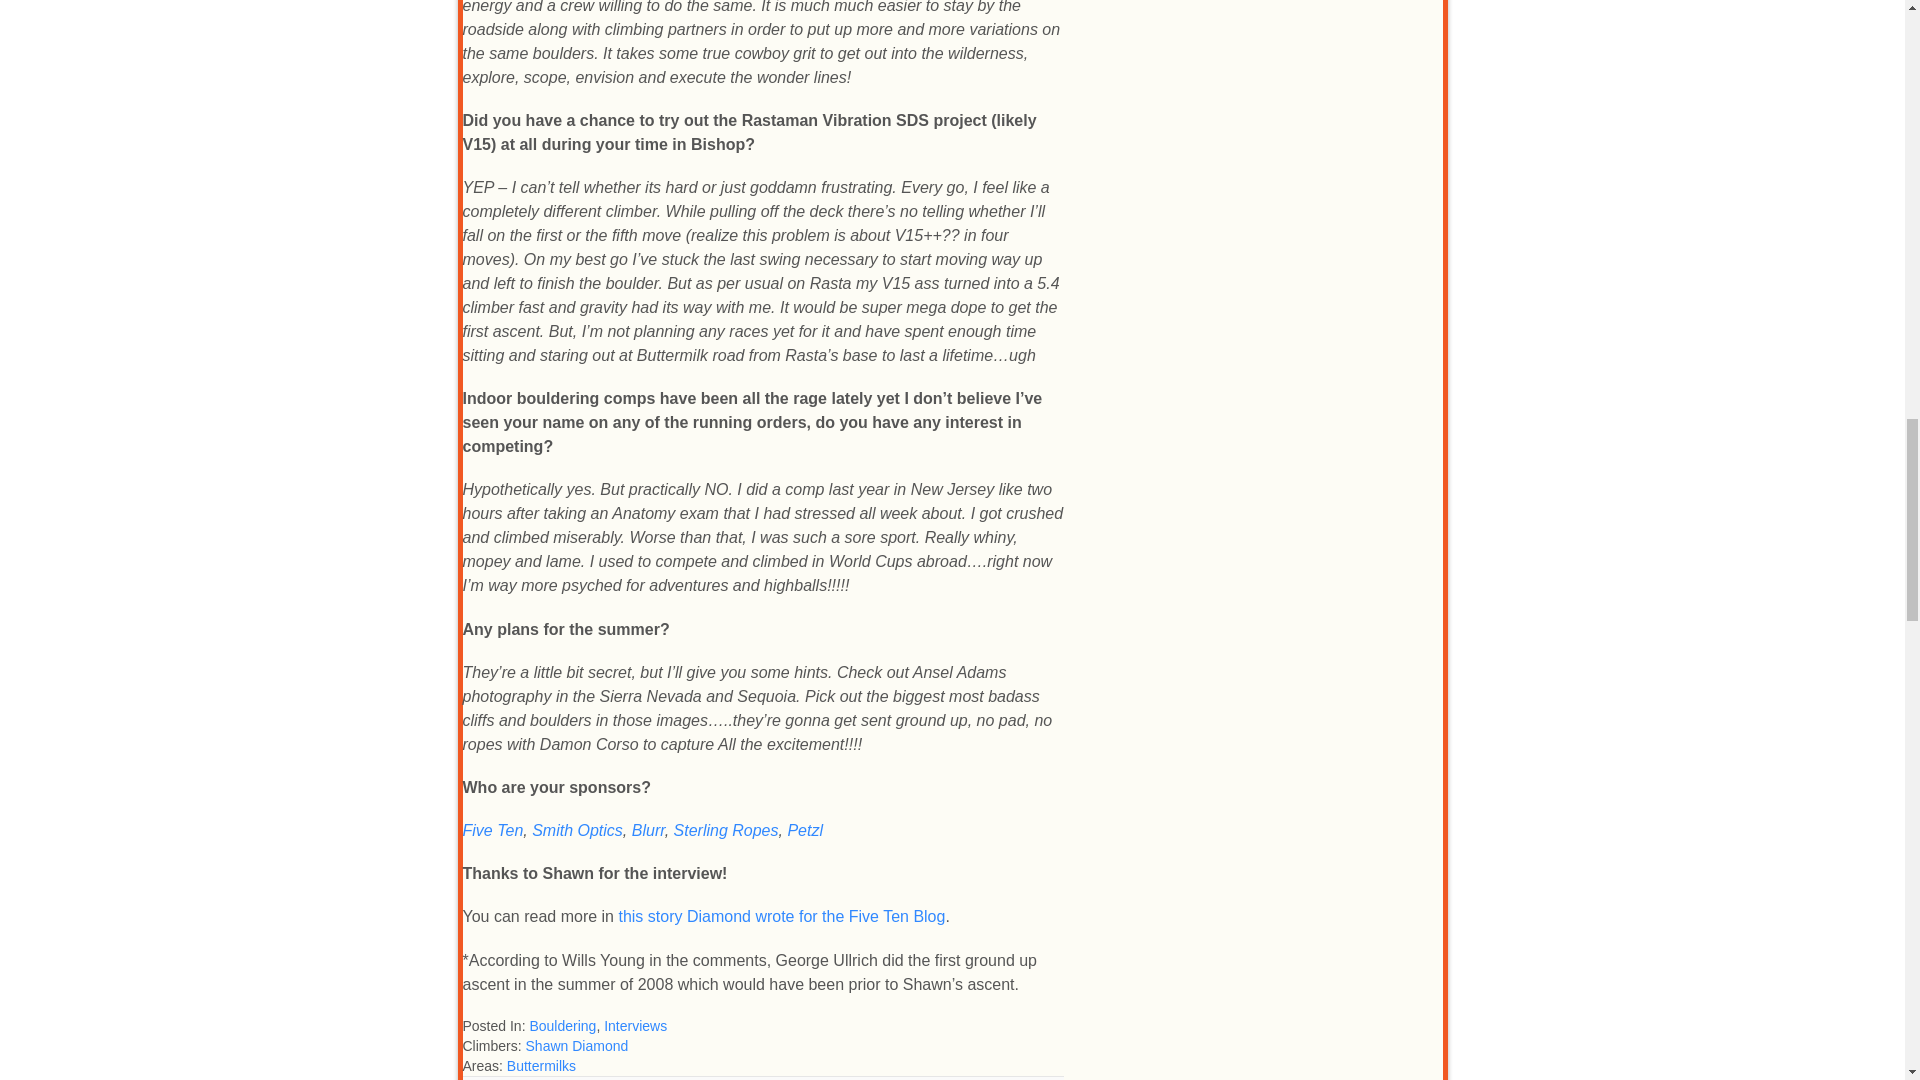  What do you see at coordinates (541, 1066) in the screenshot?
I see `Buttermilks` at bounding box center [541, 1066].